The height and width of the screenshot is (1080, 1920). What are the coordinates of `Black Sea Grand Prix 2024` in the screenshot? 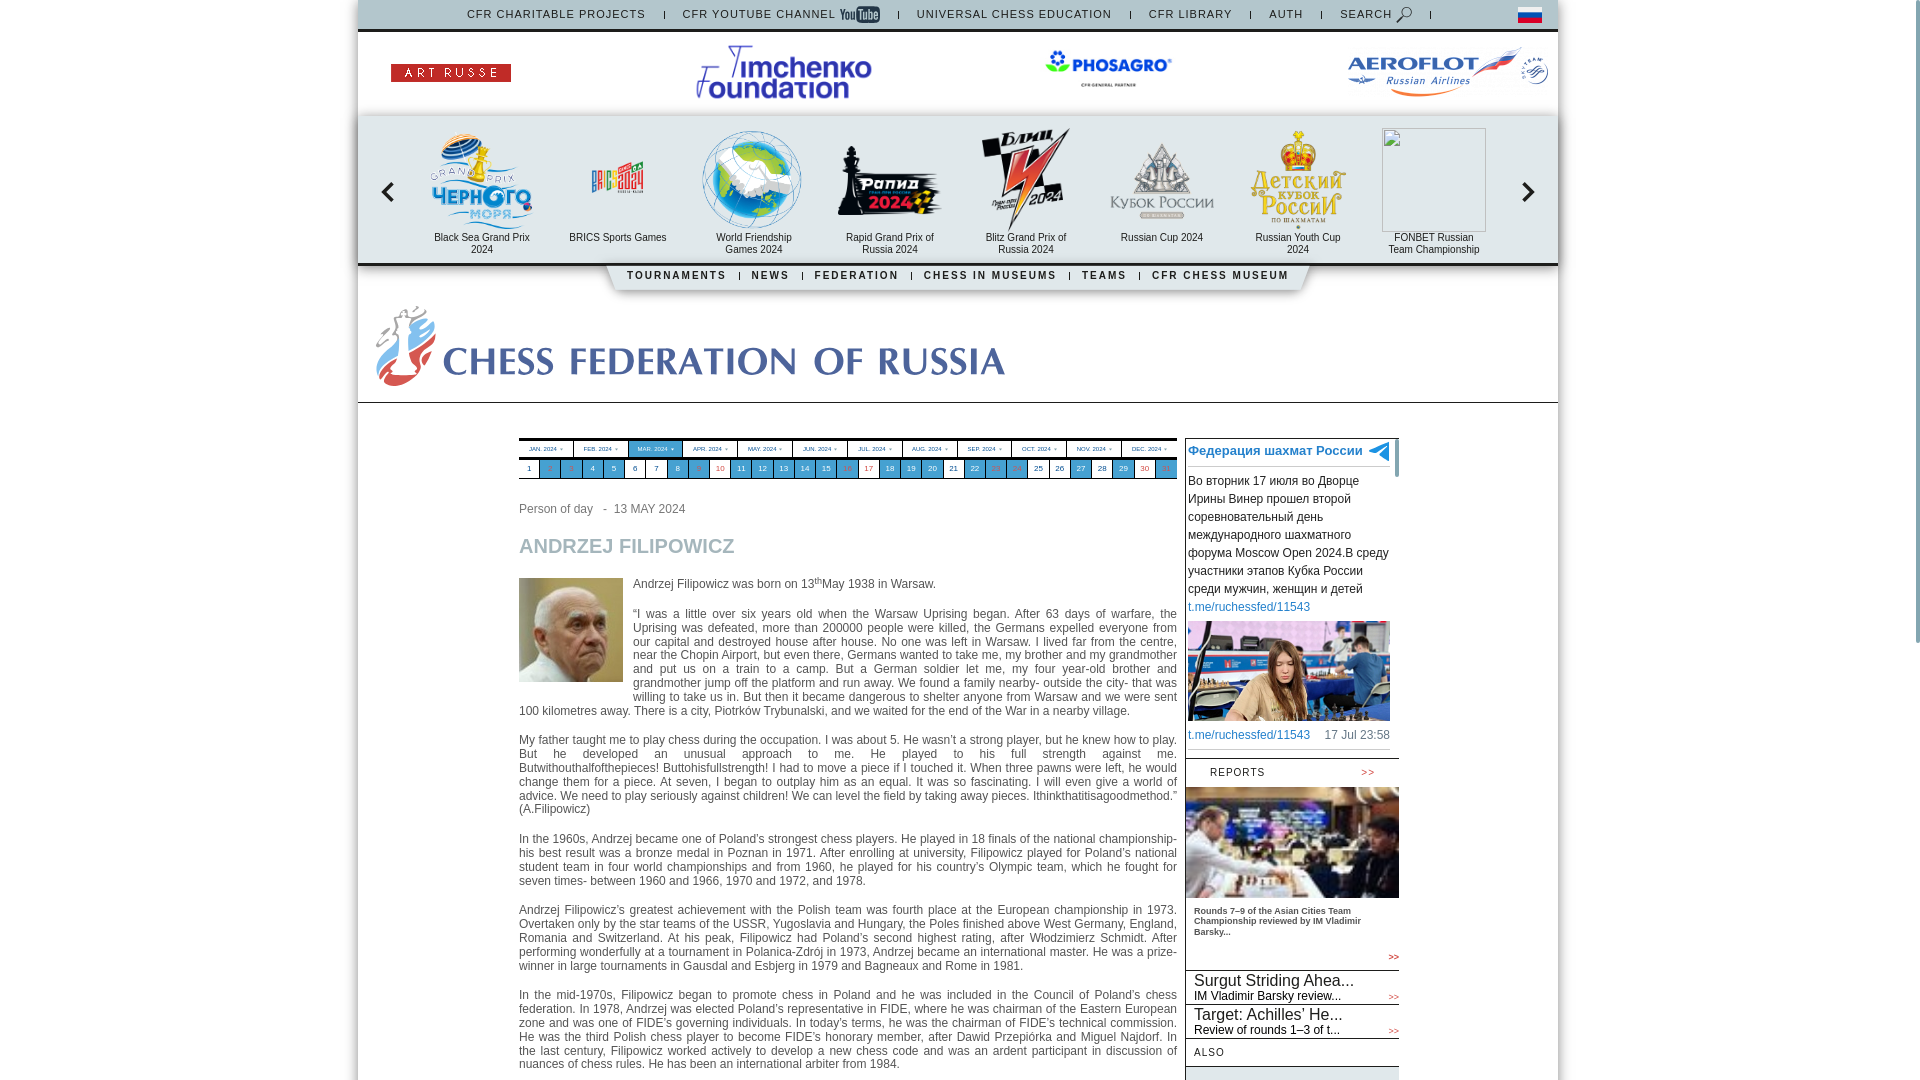 It's located at (482, 191).